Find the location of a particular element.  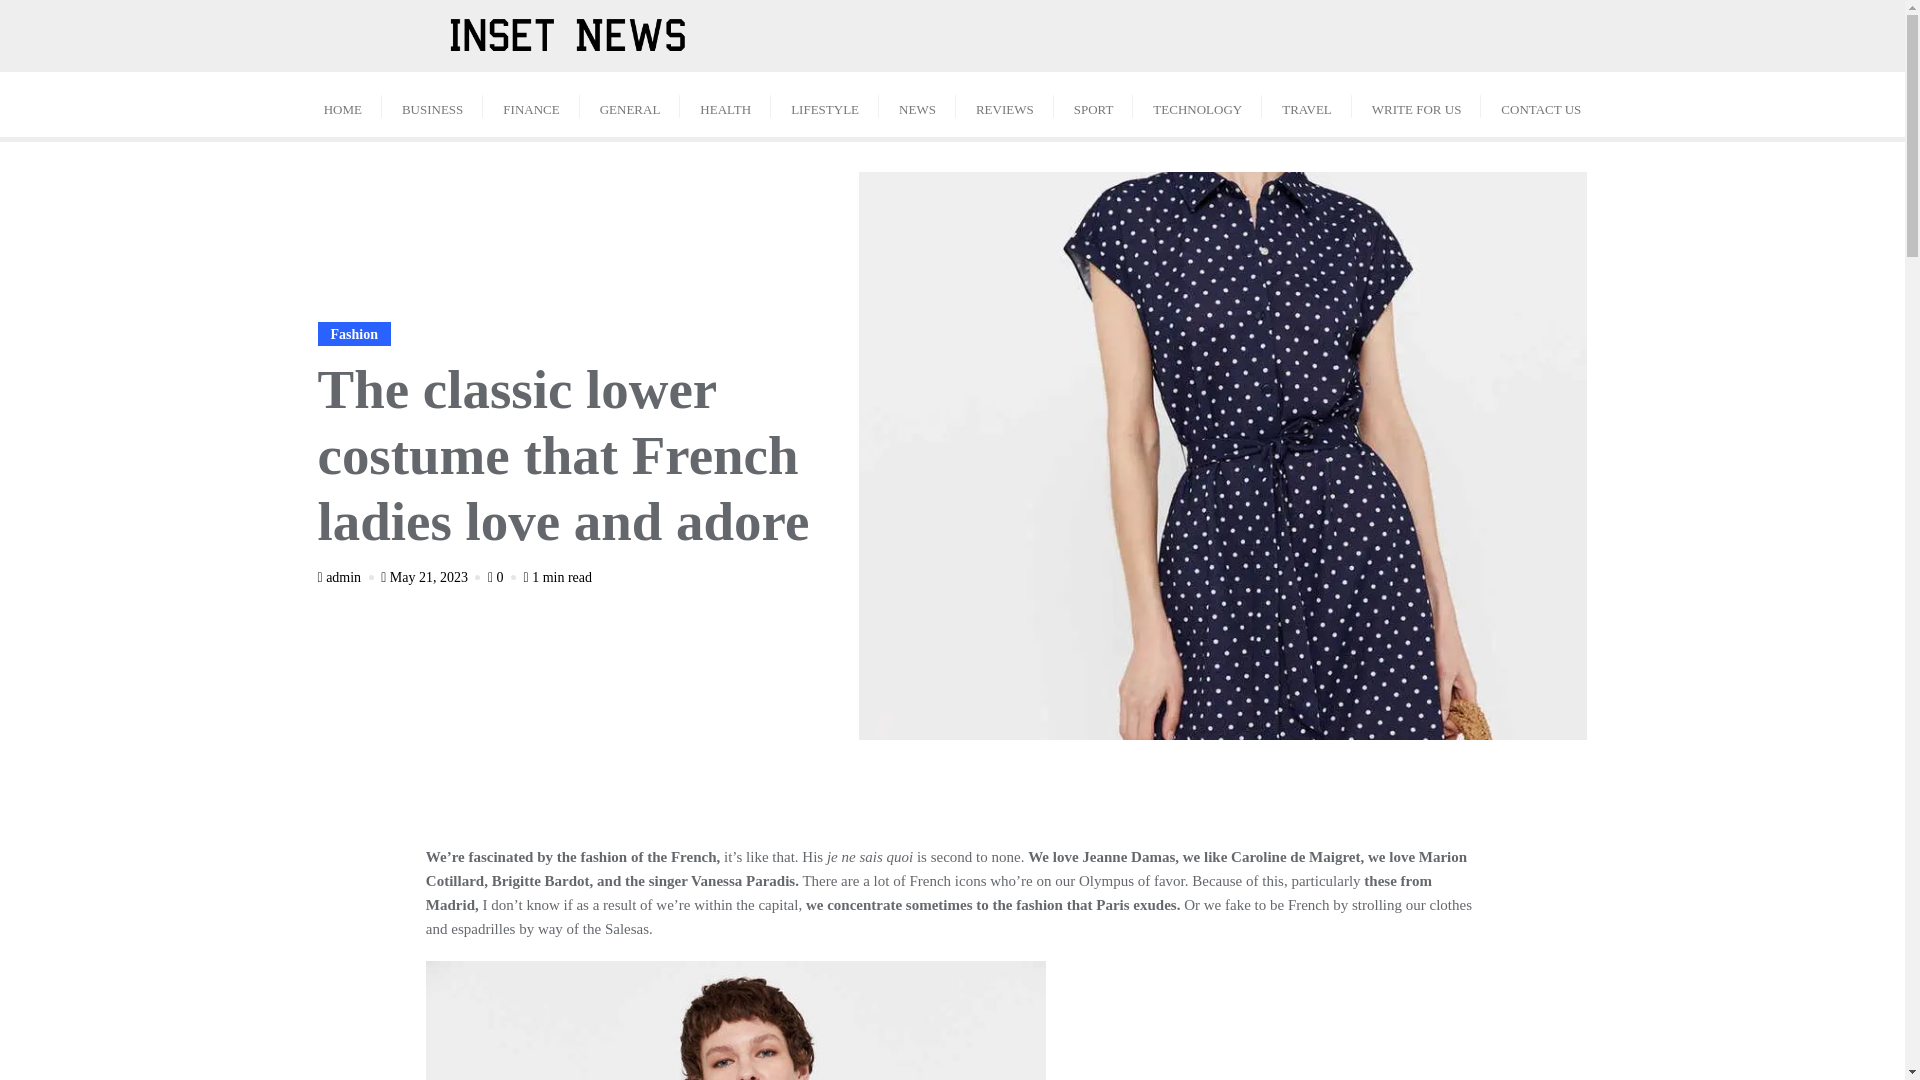

Pinterest is located at coordinates (736, 1020).